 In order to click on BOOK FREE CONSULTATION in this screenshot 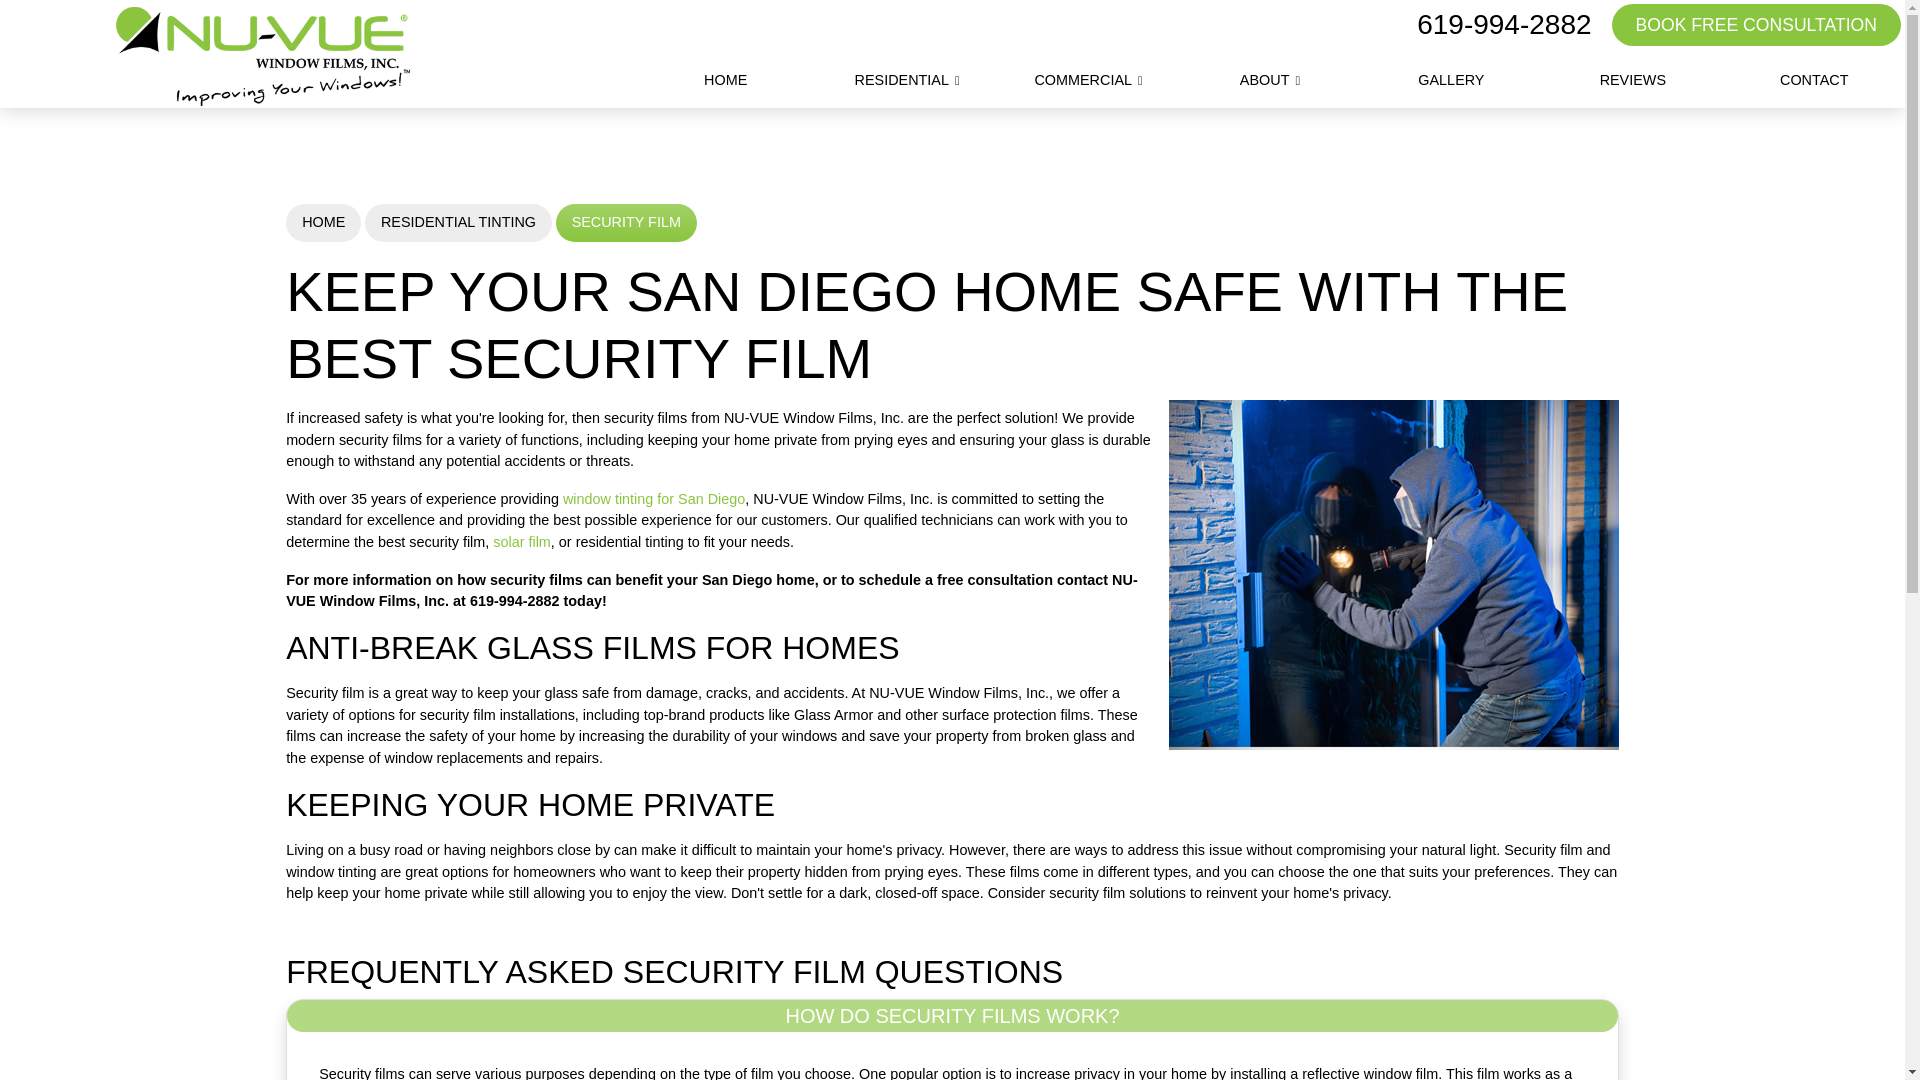, I will do `click(1756, 25)`.